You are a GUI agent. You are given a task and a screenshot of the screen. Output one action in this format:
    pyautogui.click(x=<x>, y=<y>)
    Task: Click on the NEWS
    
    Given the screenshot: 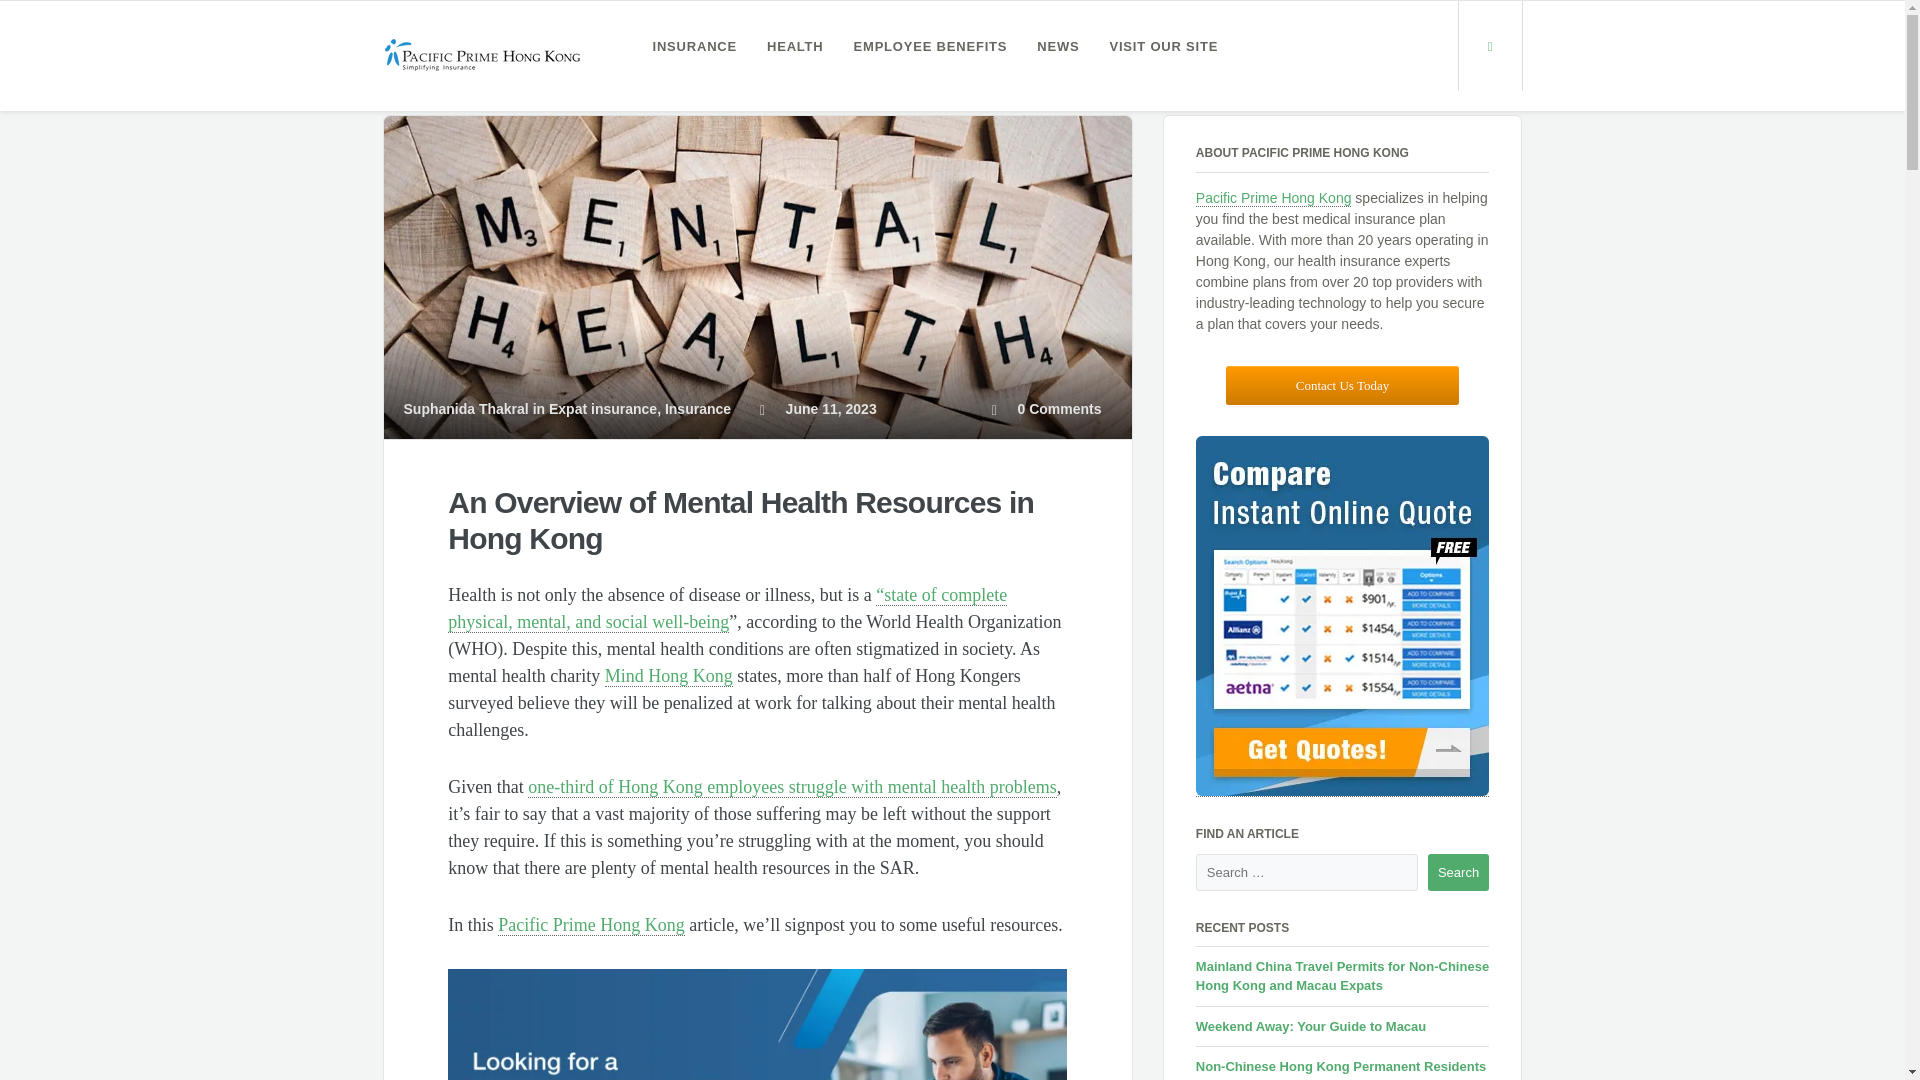 What is the action you would take?
    pyautogui.click(x=1058, y=46)
    